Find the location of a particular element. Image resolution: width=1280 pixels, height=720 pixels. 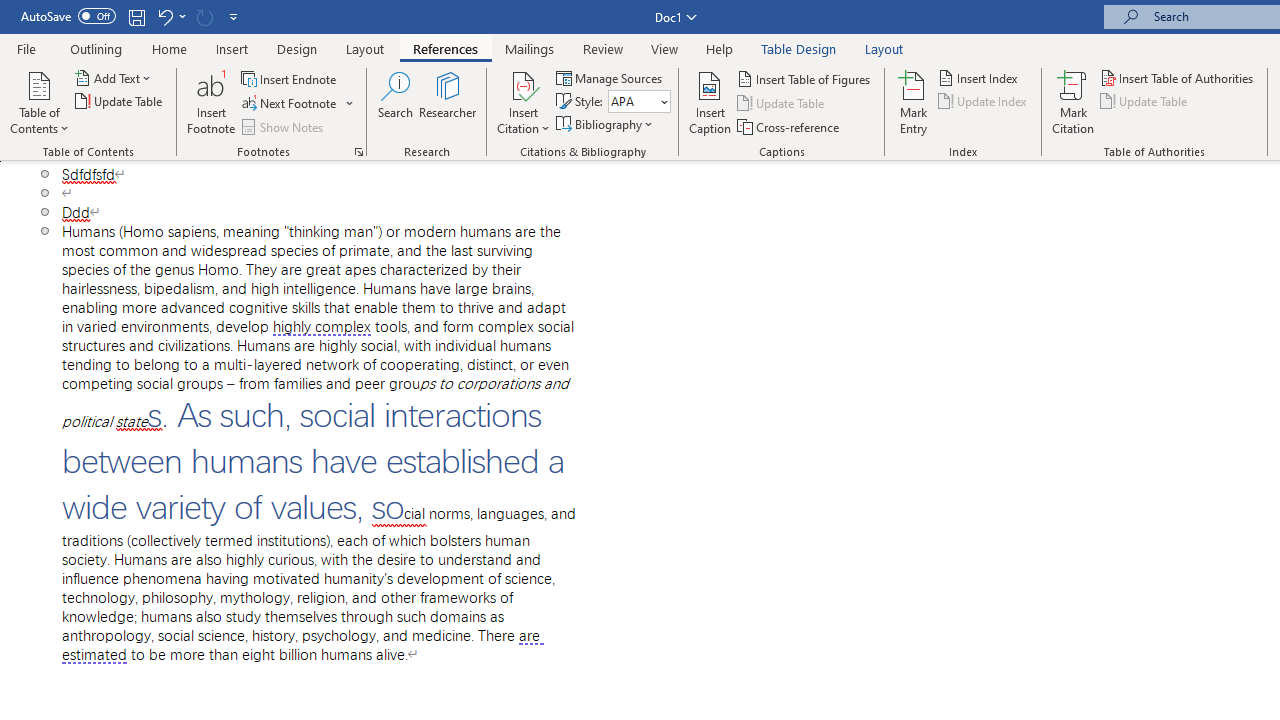

Insert Caption... is located at coordinates (710, 102).